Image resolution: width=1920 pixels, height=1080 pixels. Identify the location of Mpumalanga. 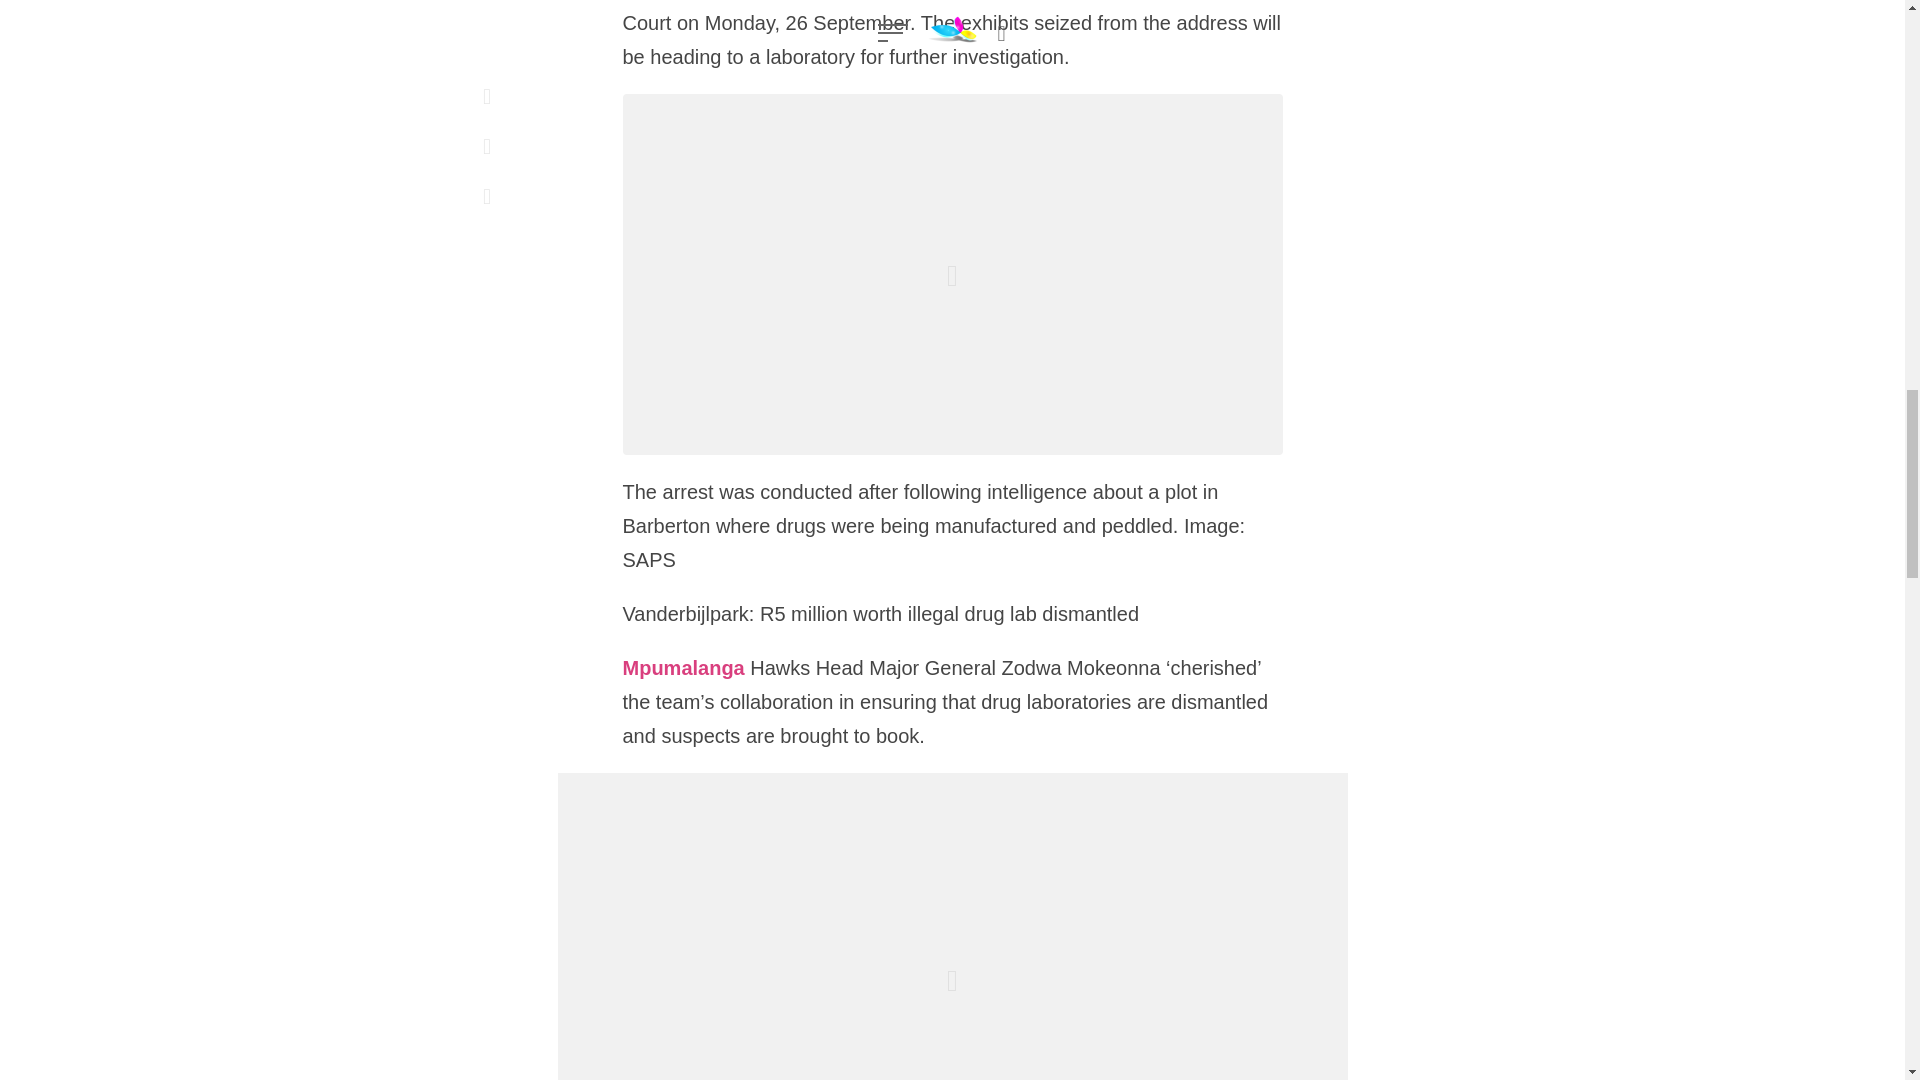
(683, 668).